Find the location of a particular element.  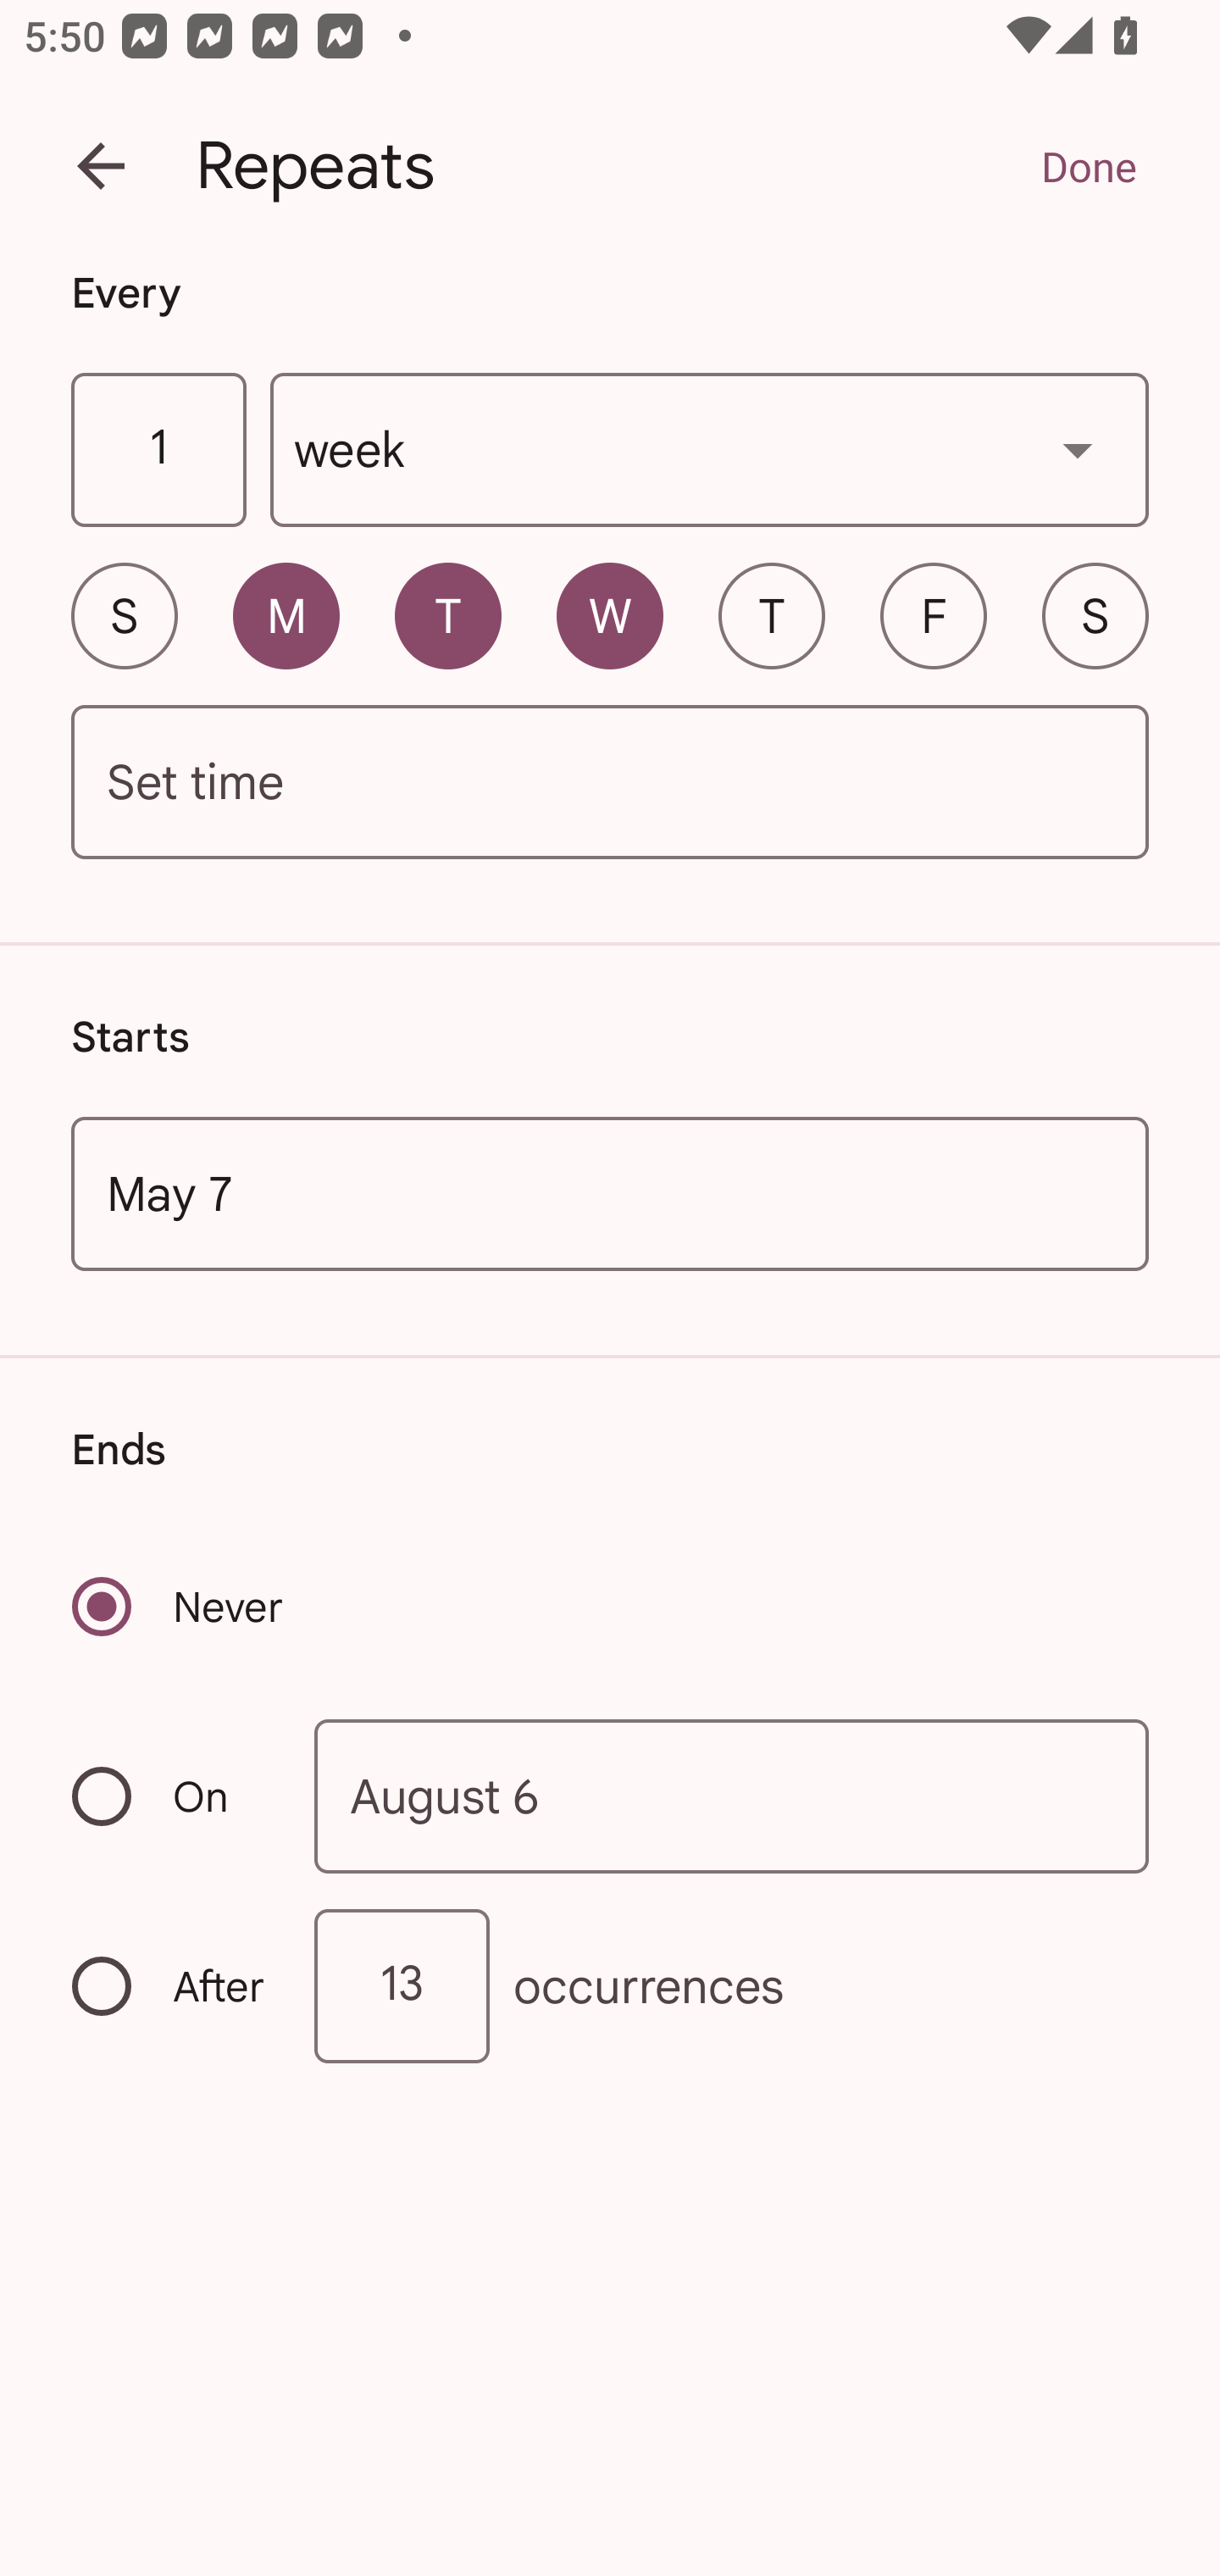

week is located at coordinates (710, 451).